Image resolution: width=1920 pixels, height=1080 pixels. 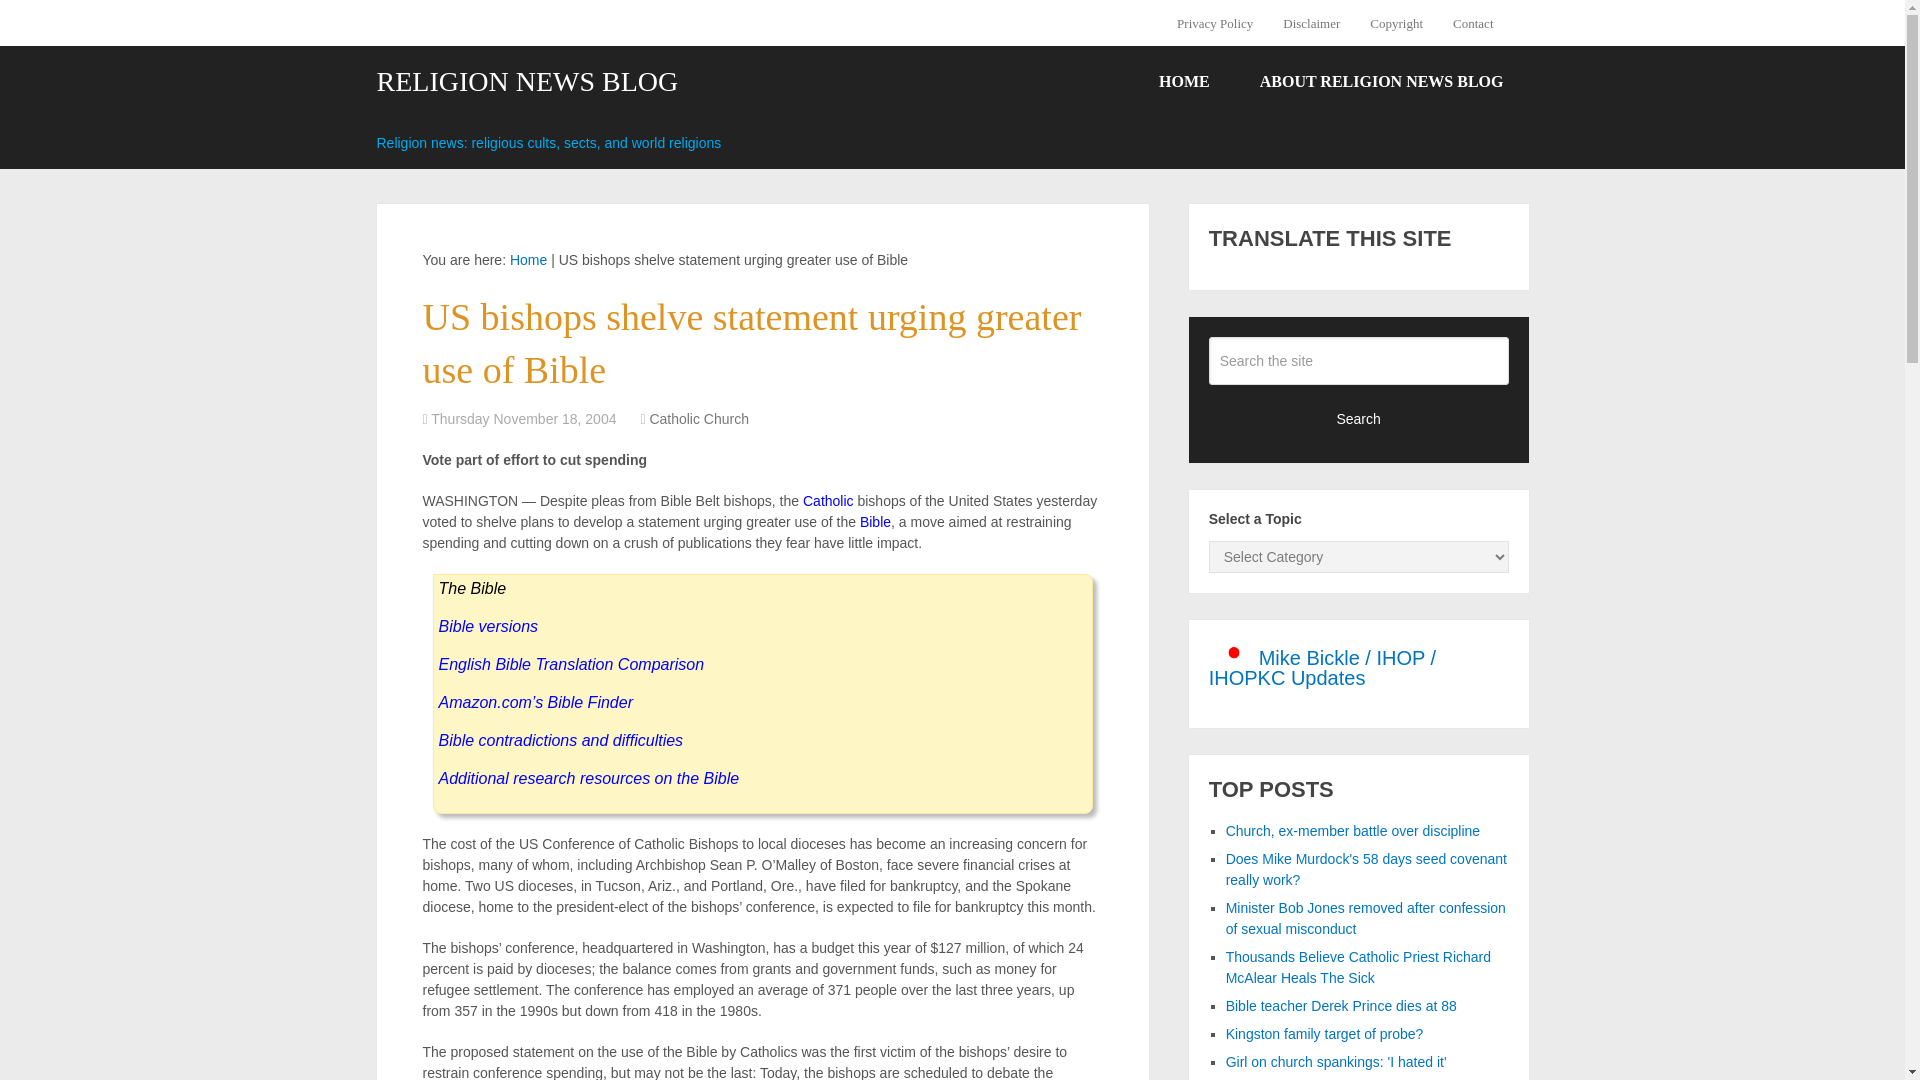 What do you see at coordinates (1472, 23) in the screenshot?
I see `Contact` at bounding box center [1472, 23].